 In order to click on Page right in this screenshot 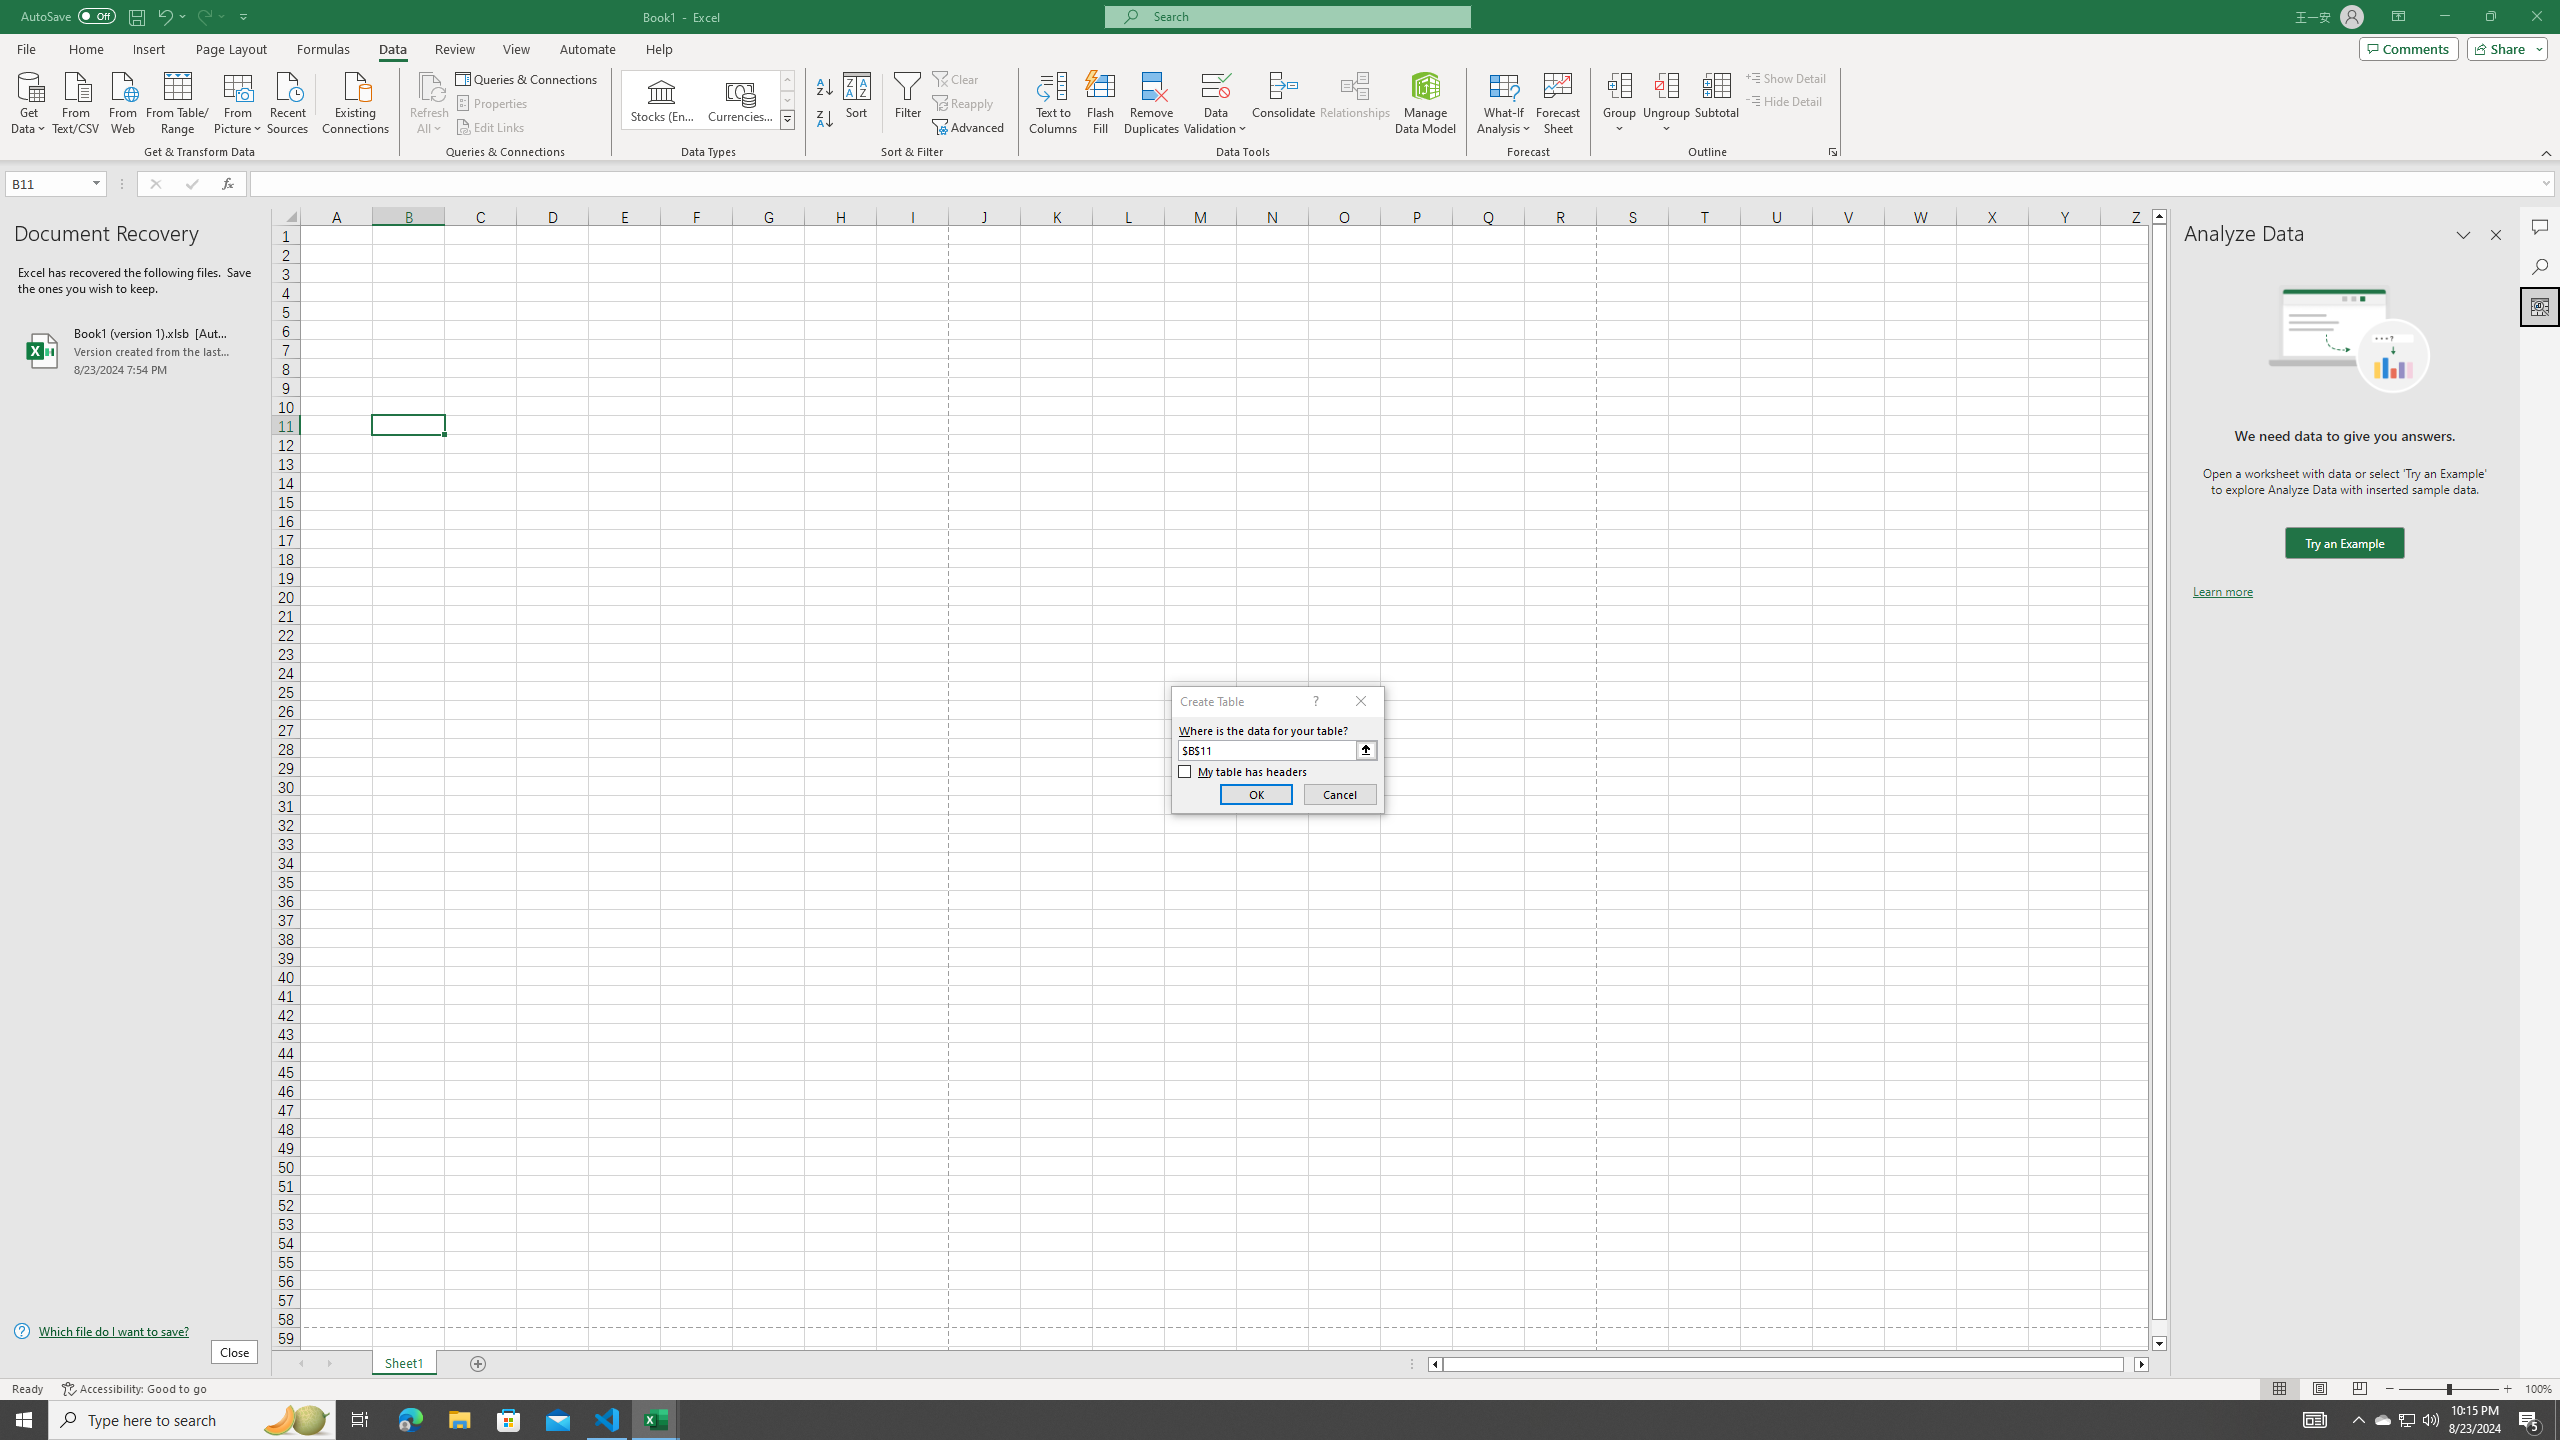, I will do `click(2130, 1364)`.